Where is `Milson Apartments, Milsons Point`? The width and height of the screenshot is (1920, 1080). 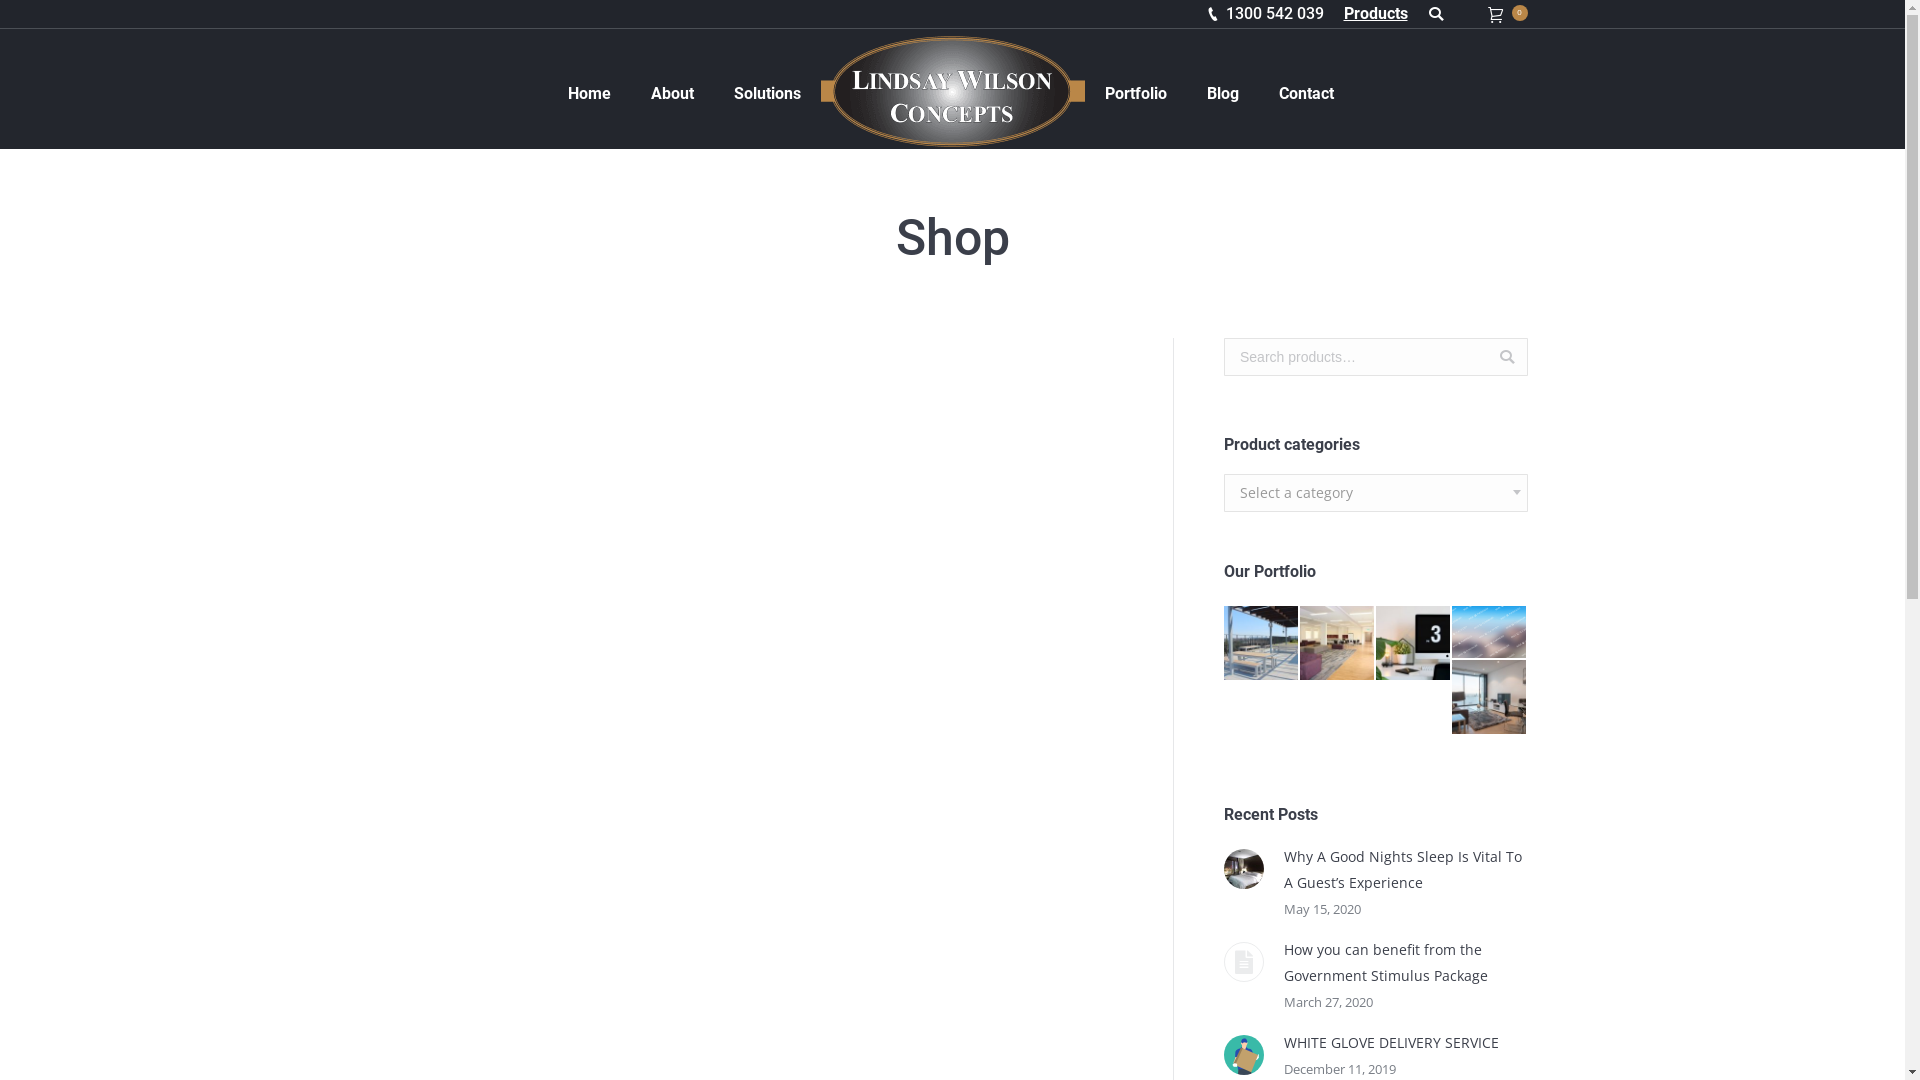 Milson Apartments, Milsons Point is located at coordinates (1414, 644).